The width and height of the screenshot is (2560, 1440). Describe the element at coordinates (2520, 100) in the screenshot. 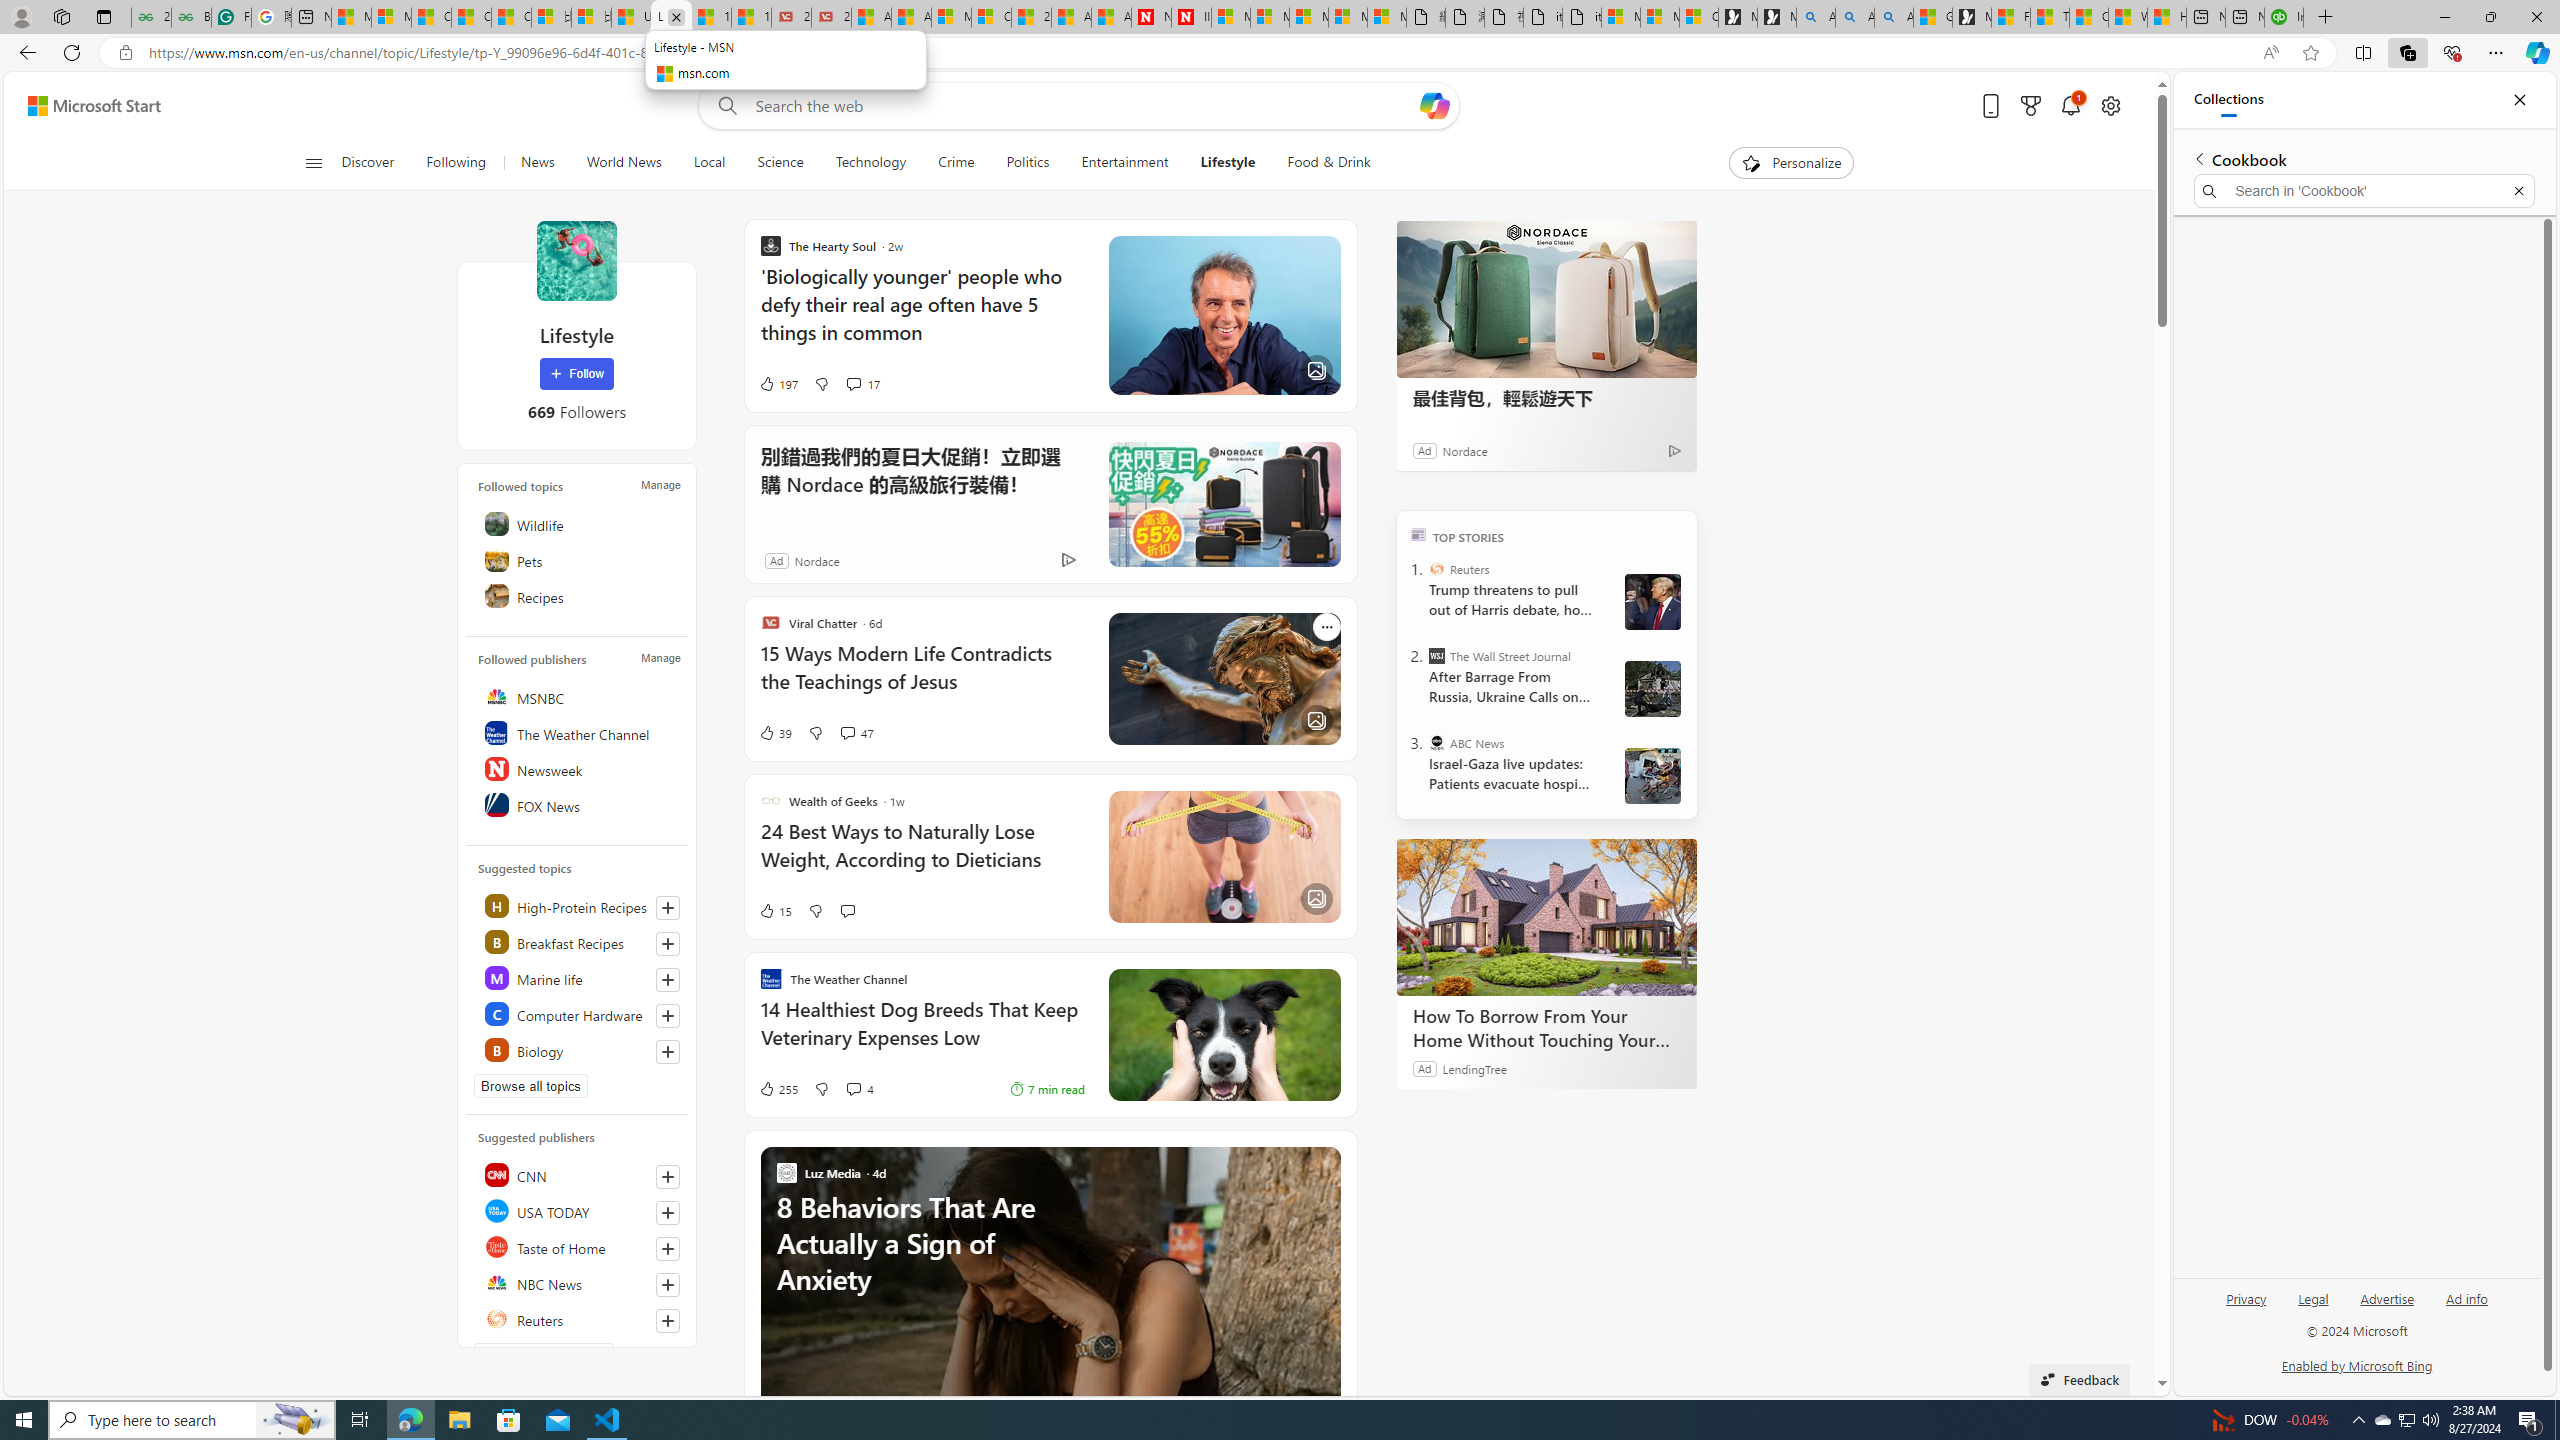

I see `Close` at that location.